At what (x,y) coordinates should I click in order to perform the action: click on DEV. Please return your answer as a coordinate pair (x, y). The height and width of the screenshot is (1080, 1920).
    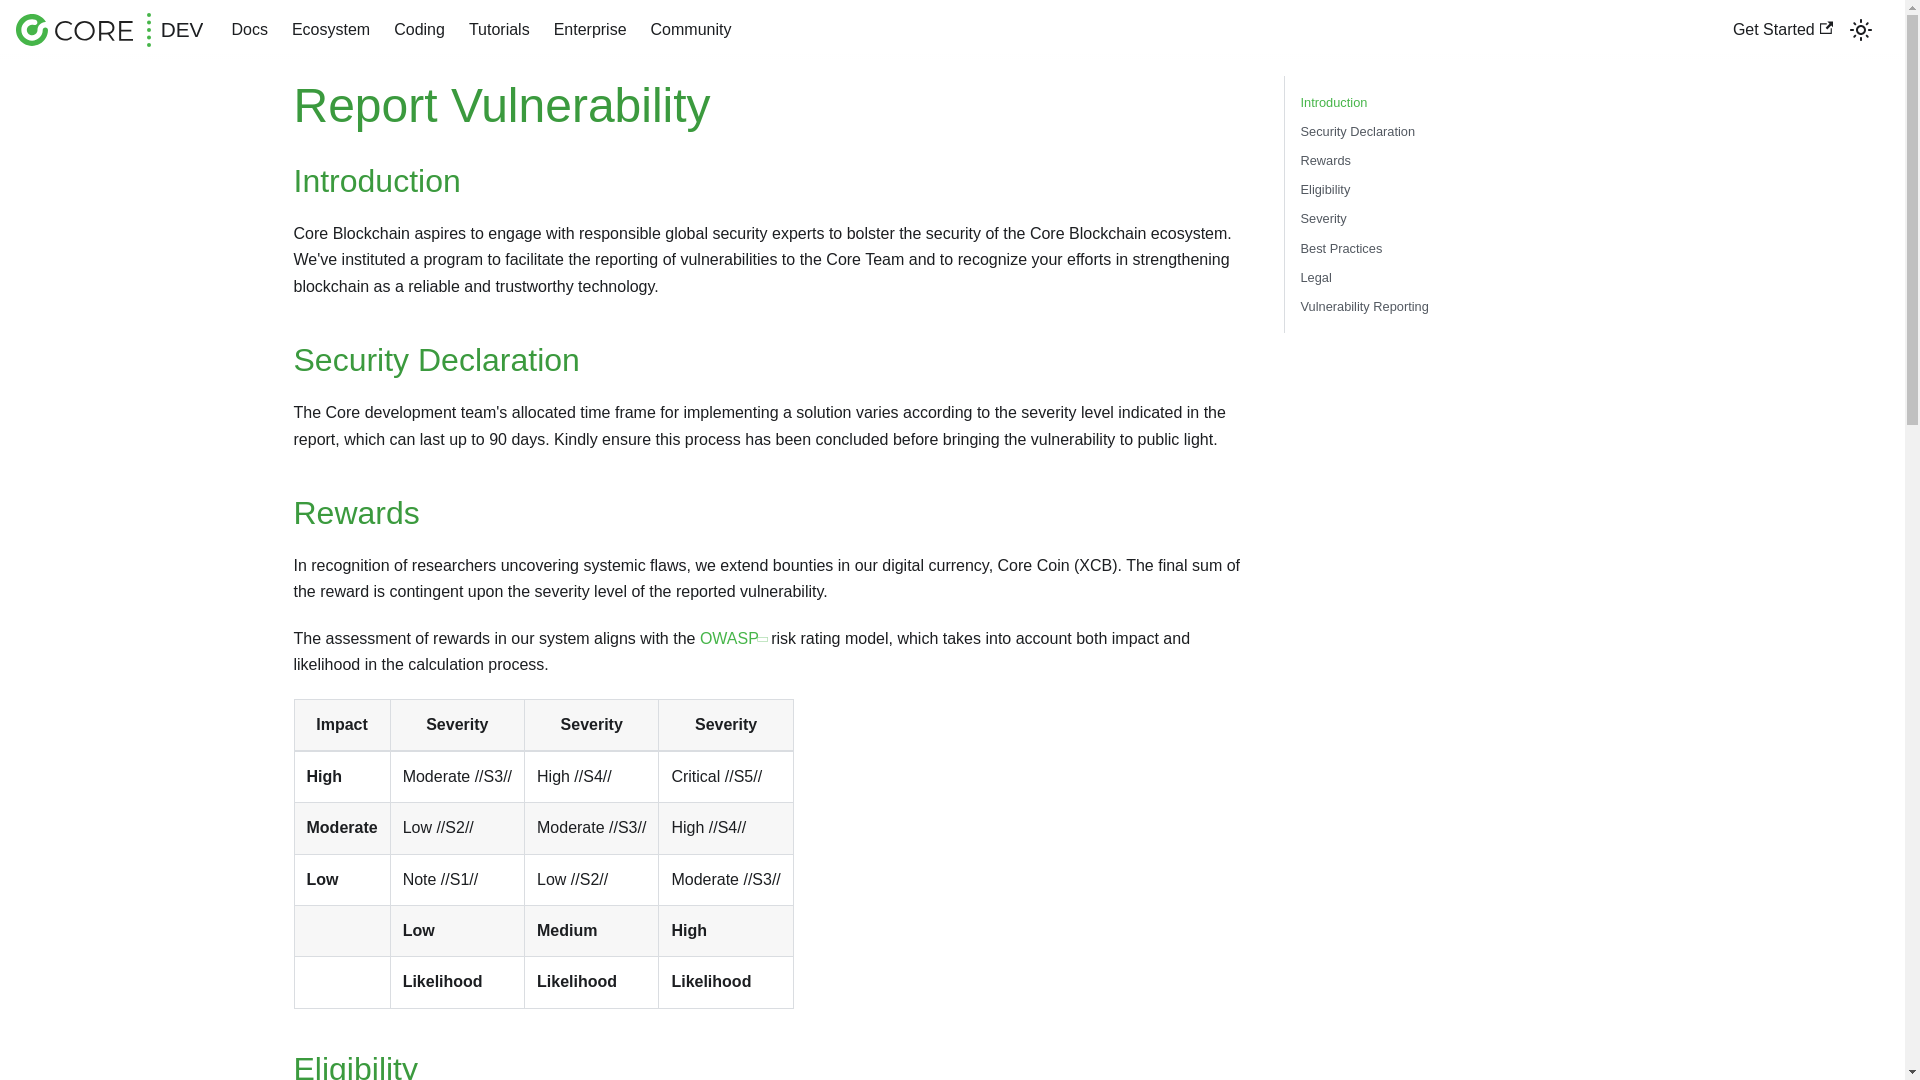
    Looking at the image, I should click on (110, 30).